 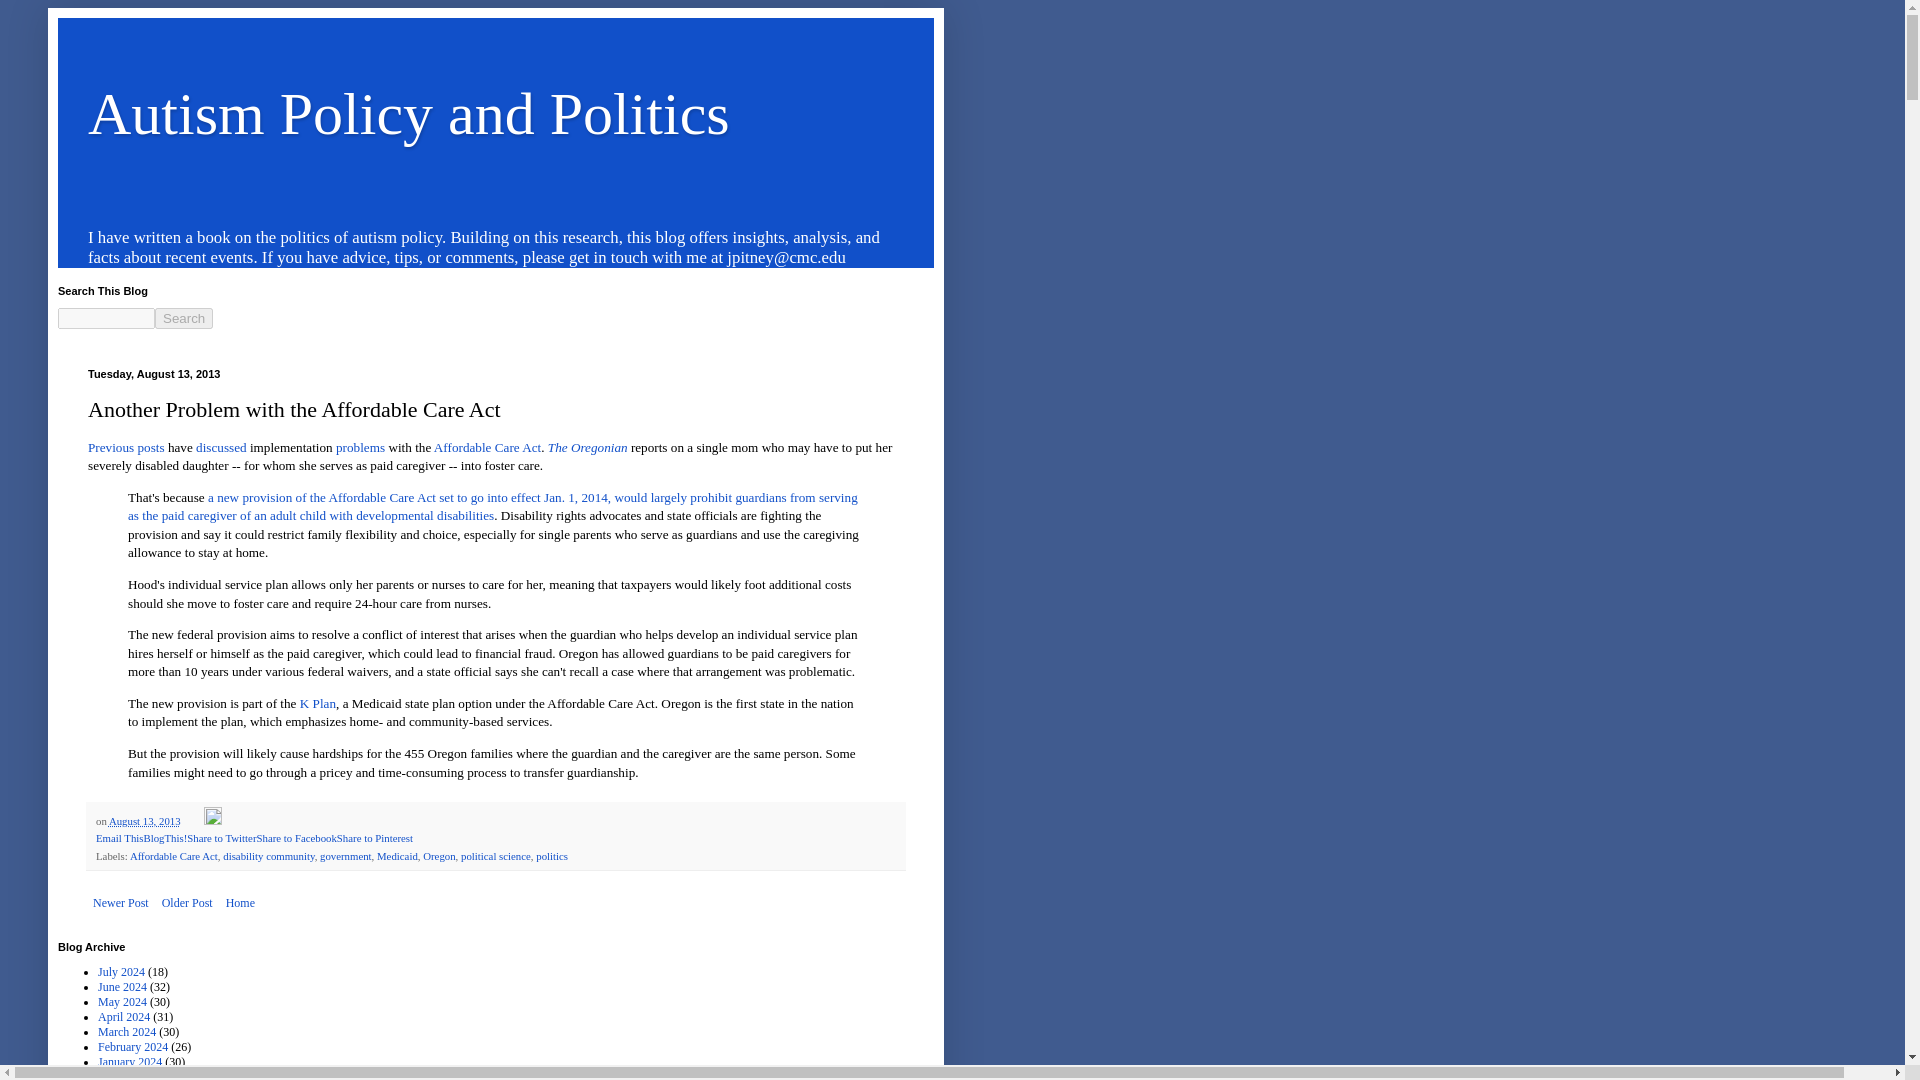 What do you see at coordinates (220, 837) in the screenshot?
I see `Share to Twitter` at bounding box center [220, 837].